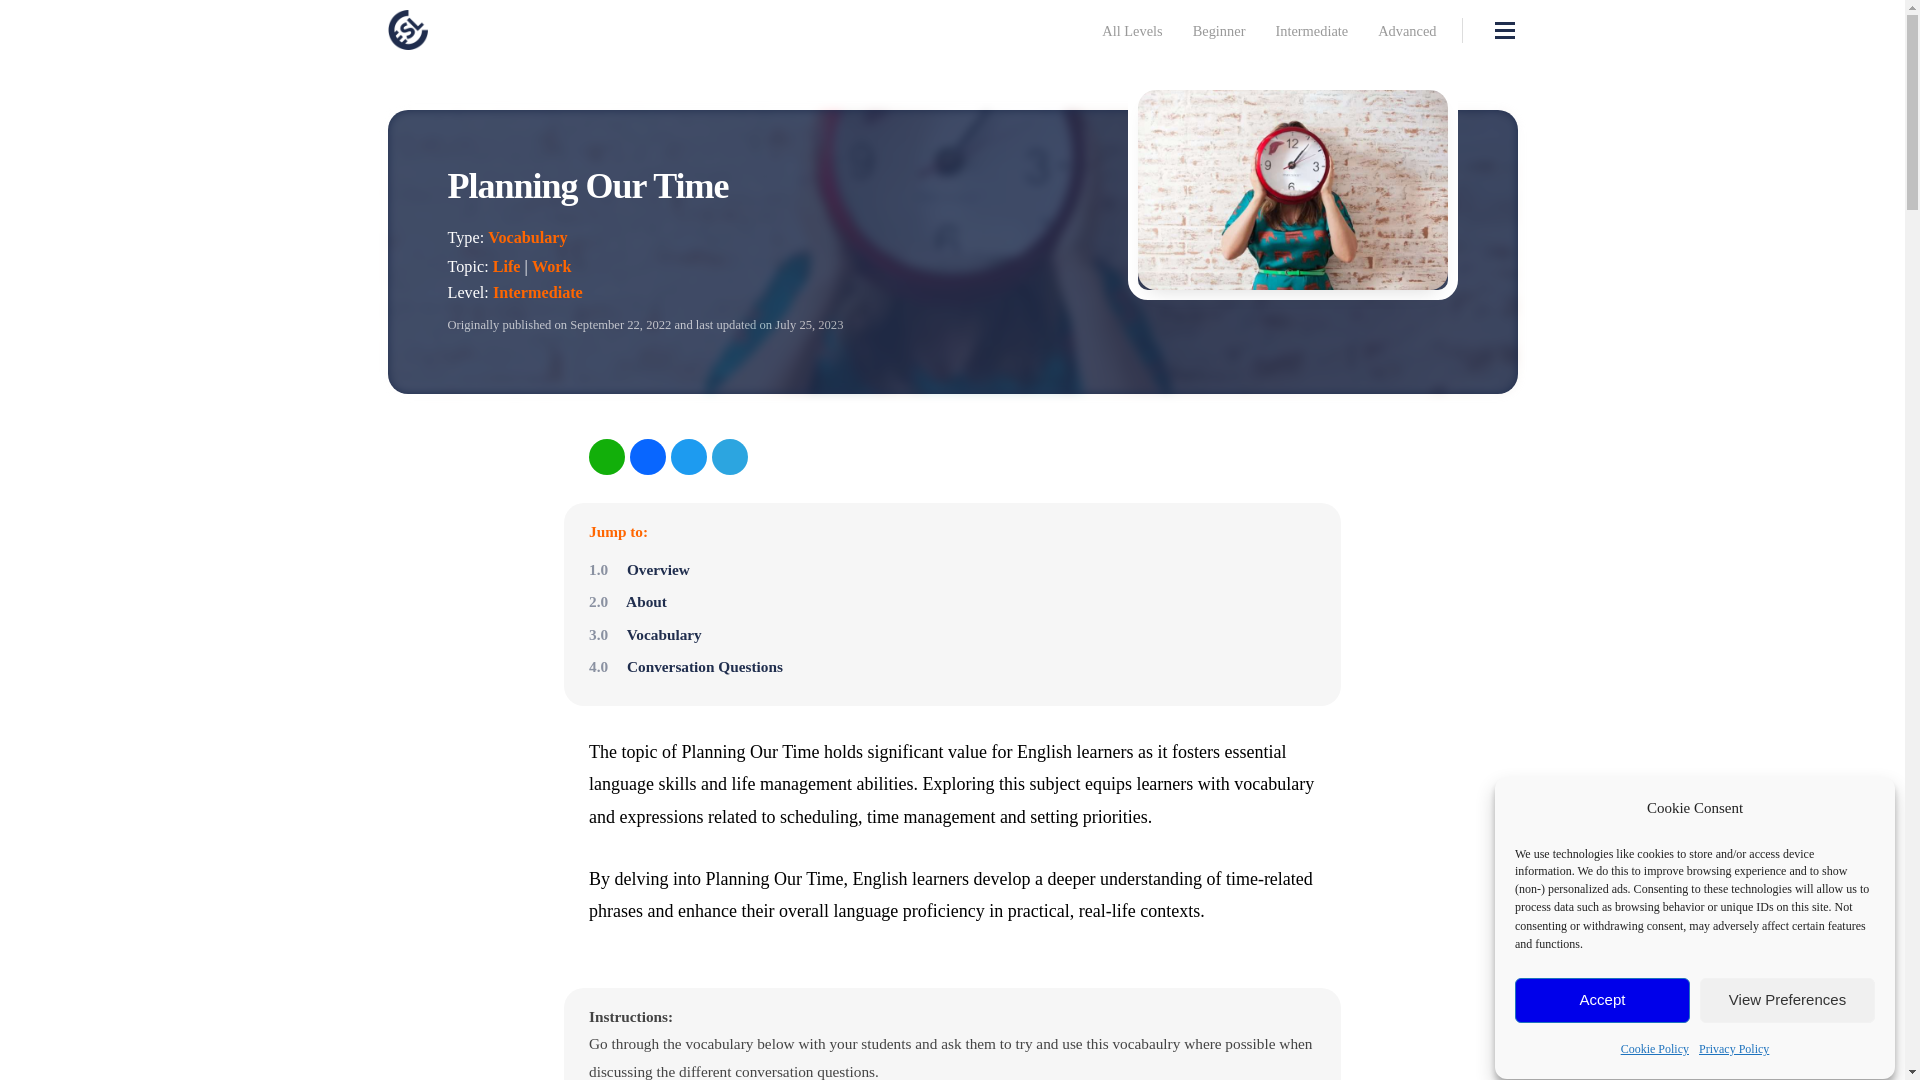  I want to click on Vocabulary, so click(646, 634).